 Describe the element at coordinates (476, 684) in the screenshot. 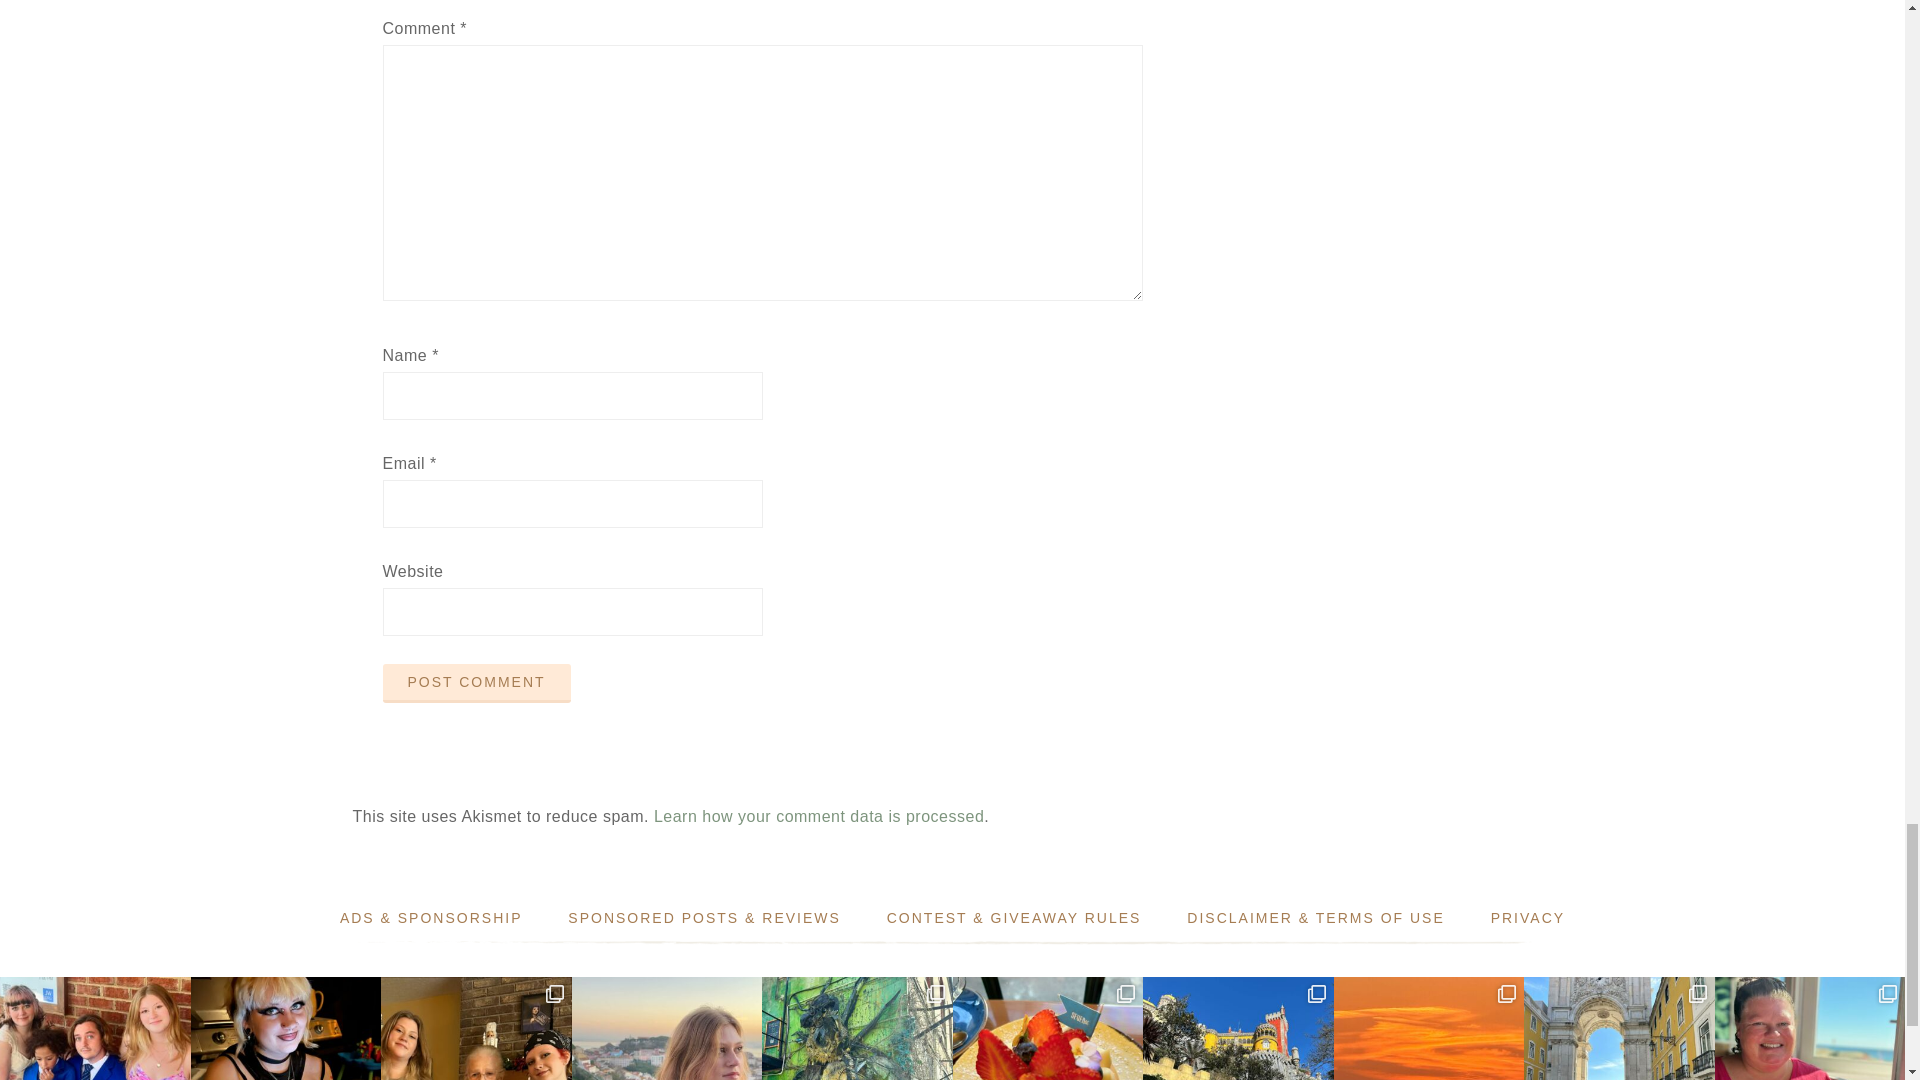

I see `Post Comment` at that location.